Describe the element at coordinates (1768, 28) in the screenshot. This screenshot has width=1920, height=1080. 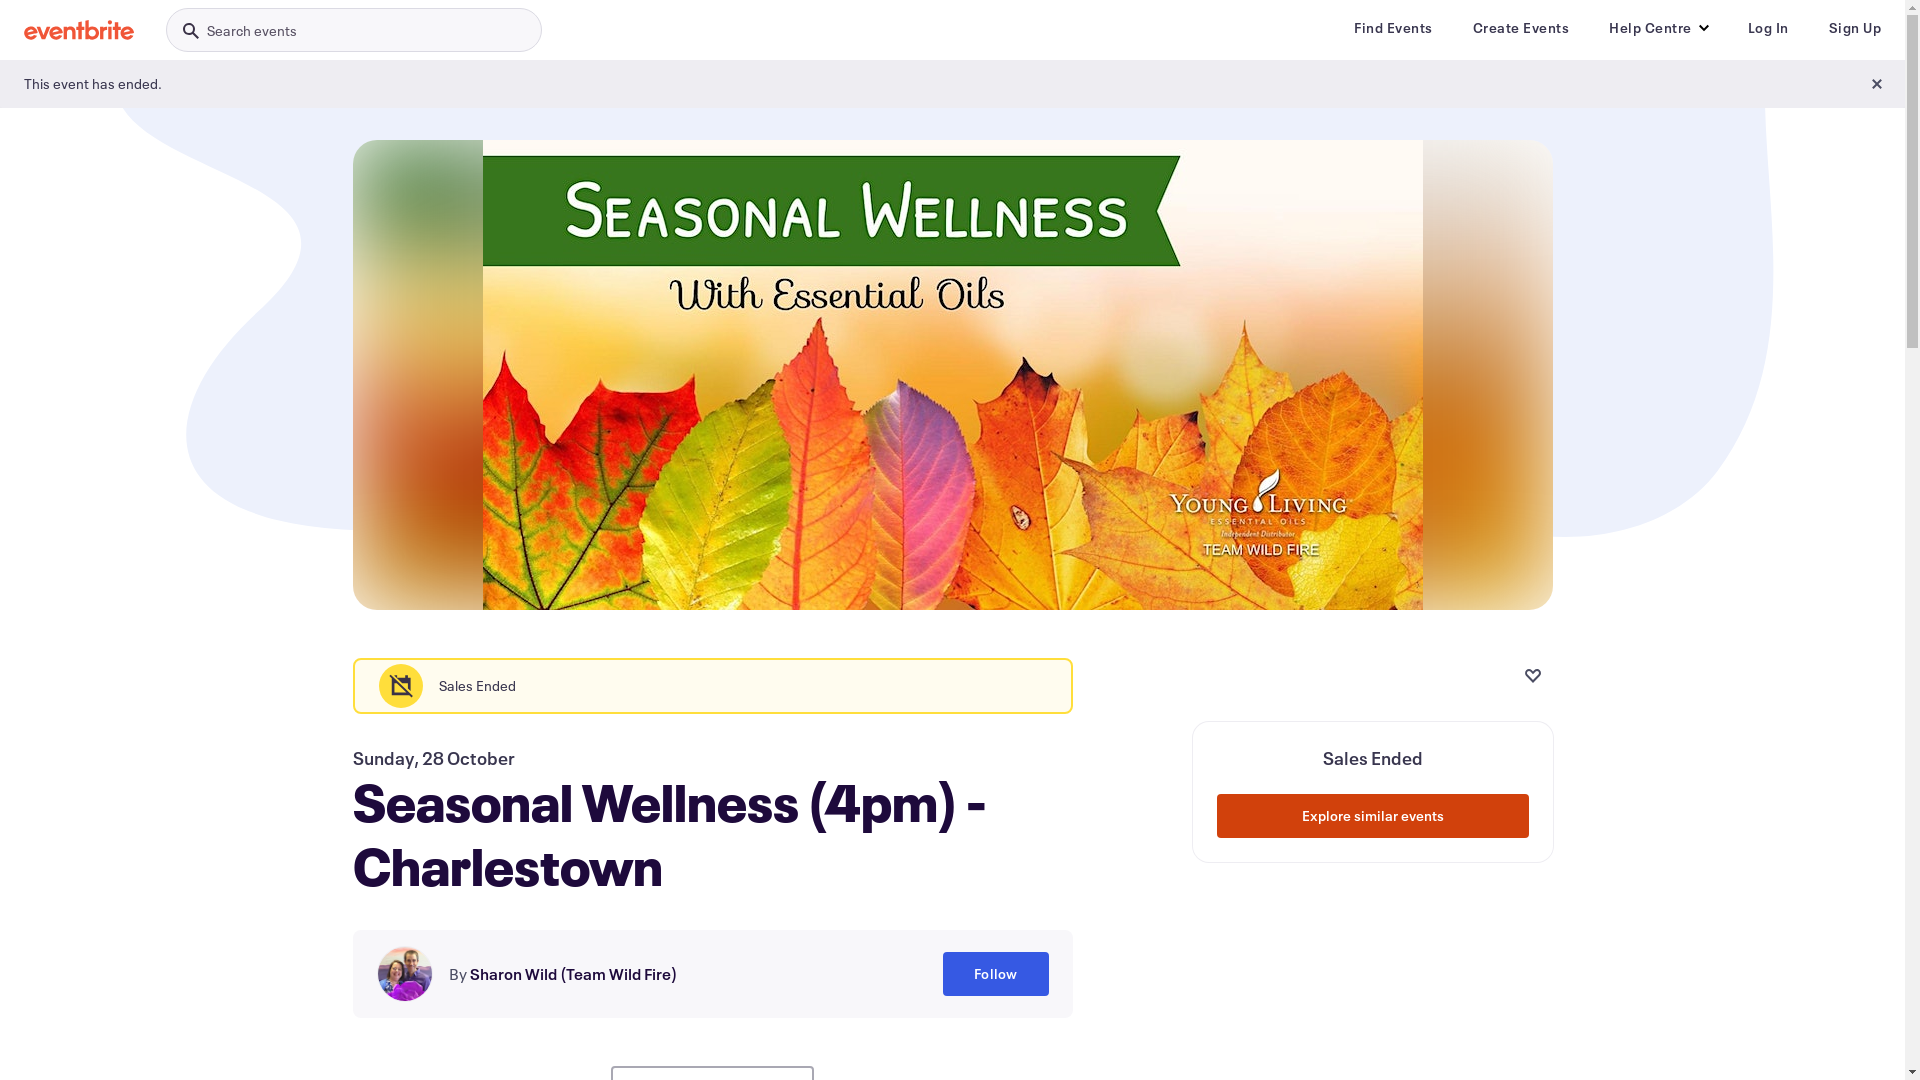
I see `Log In` at that location.